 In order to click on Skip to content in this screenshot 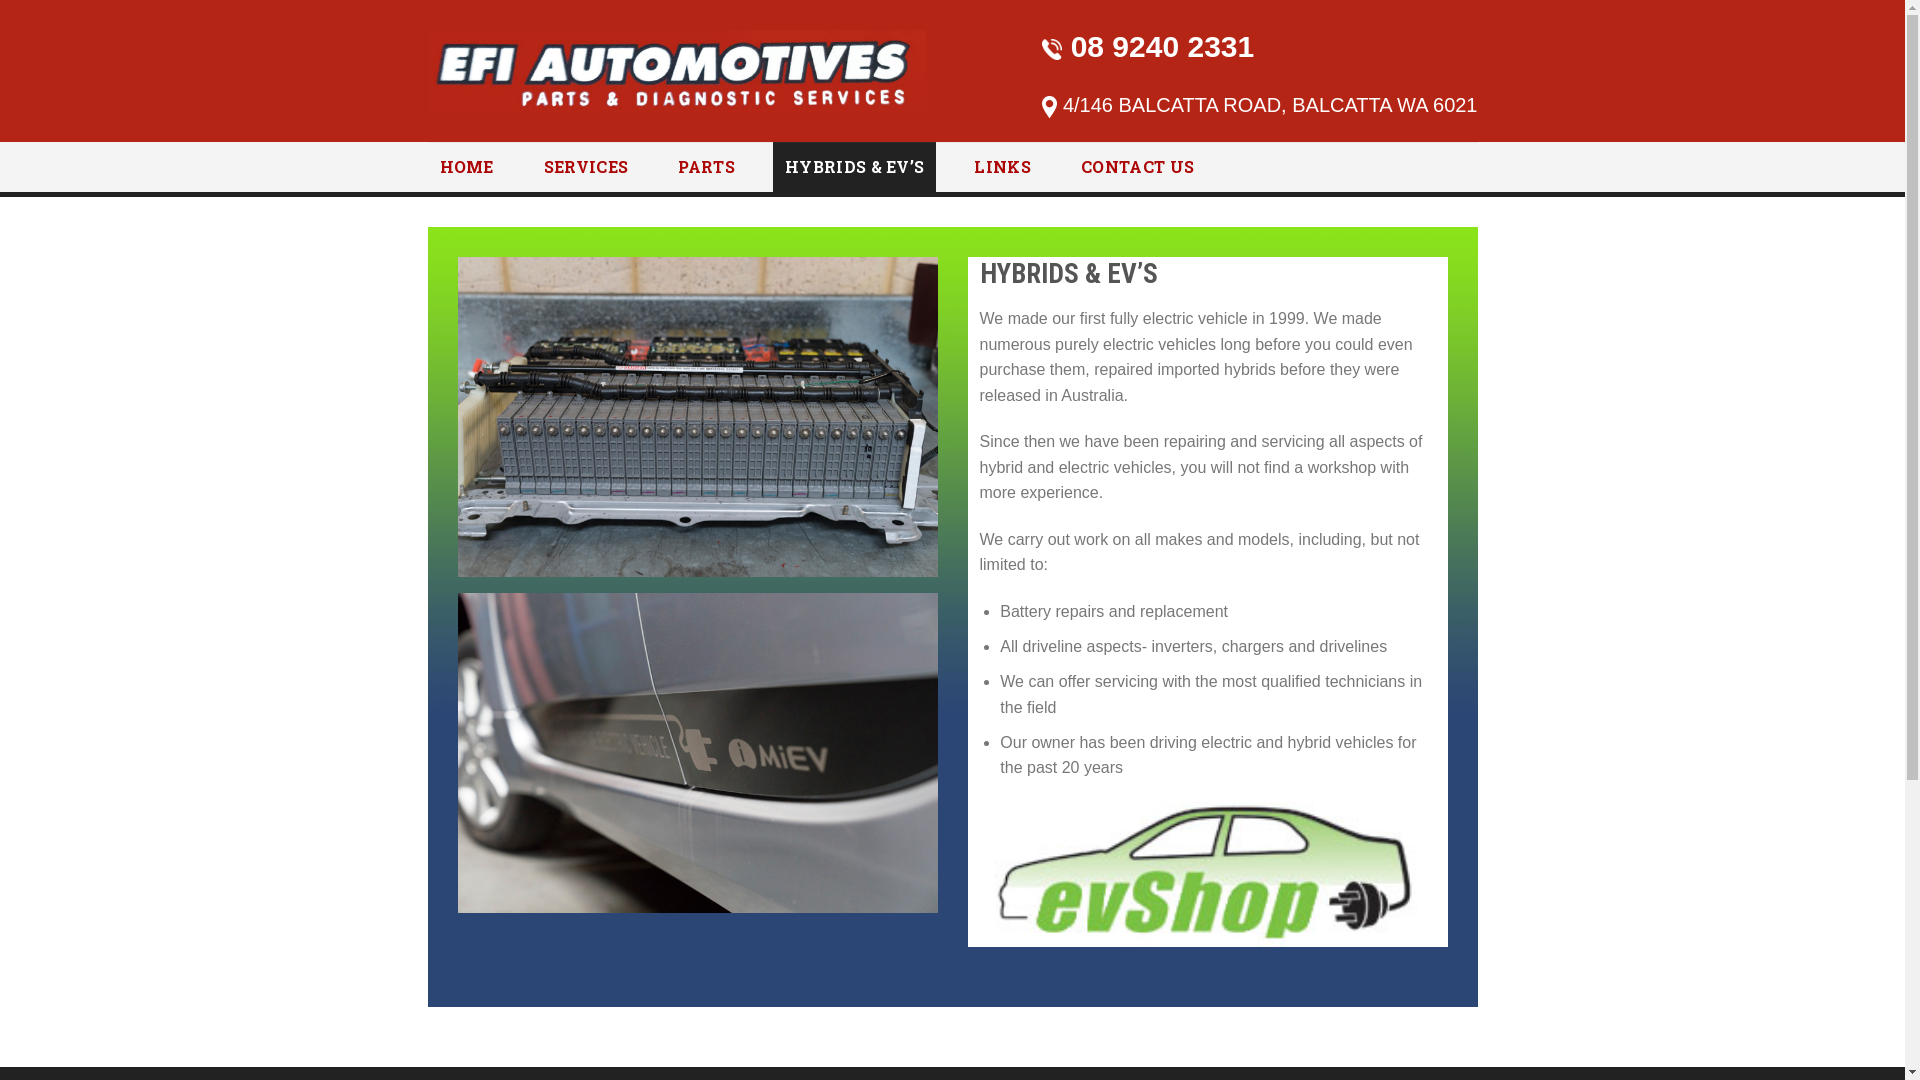, I will do `click(0, 0)`.